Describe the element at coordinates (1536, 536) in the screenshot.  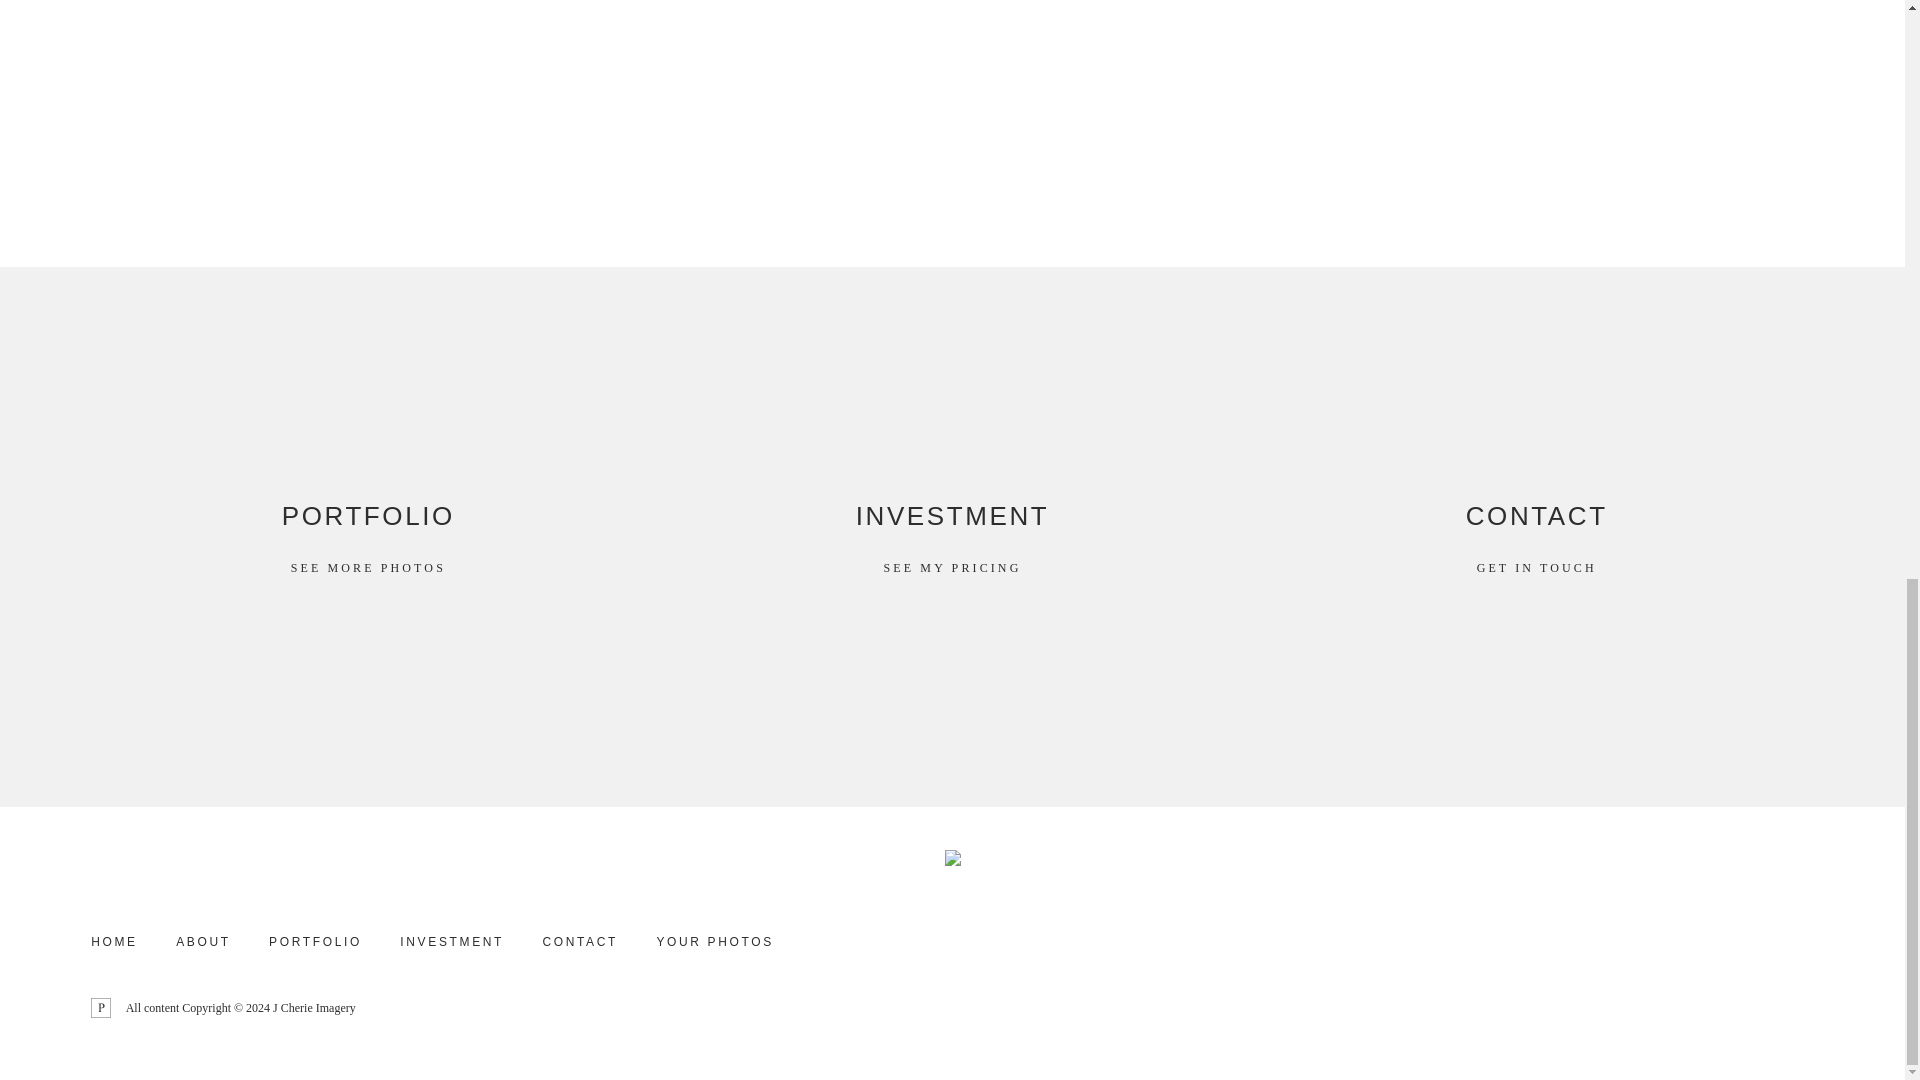
I see `HOME` at that location.